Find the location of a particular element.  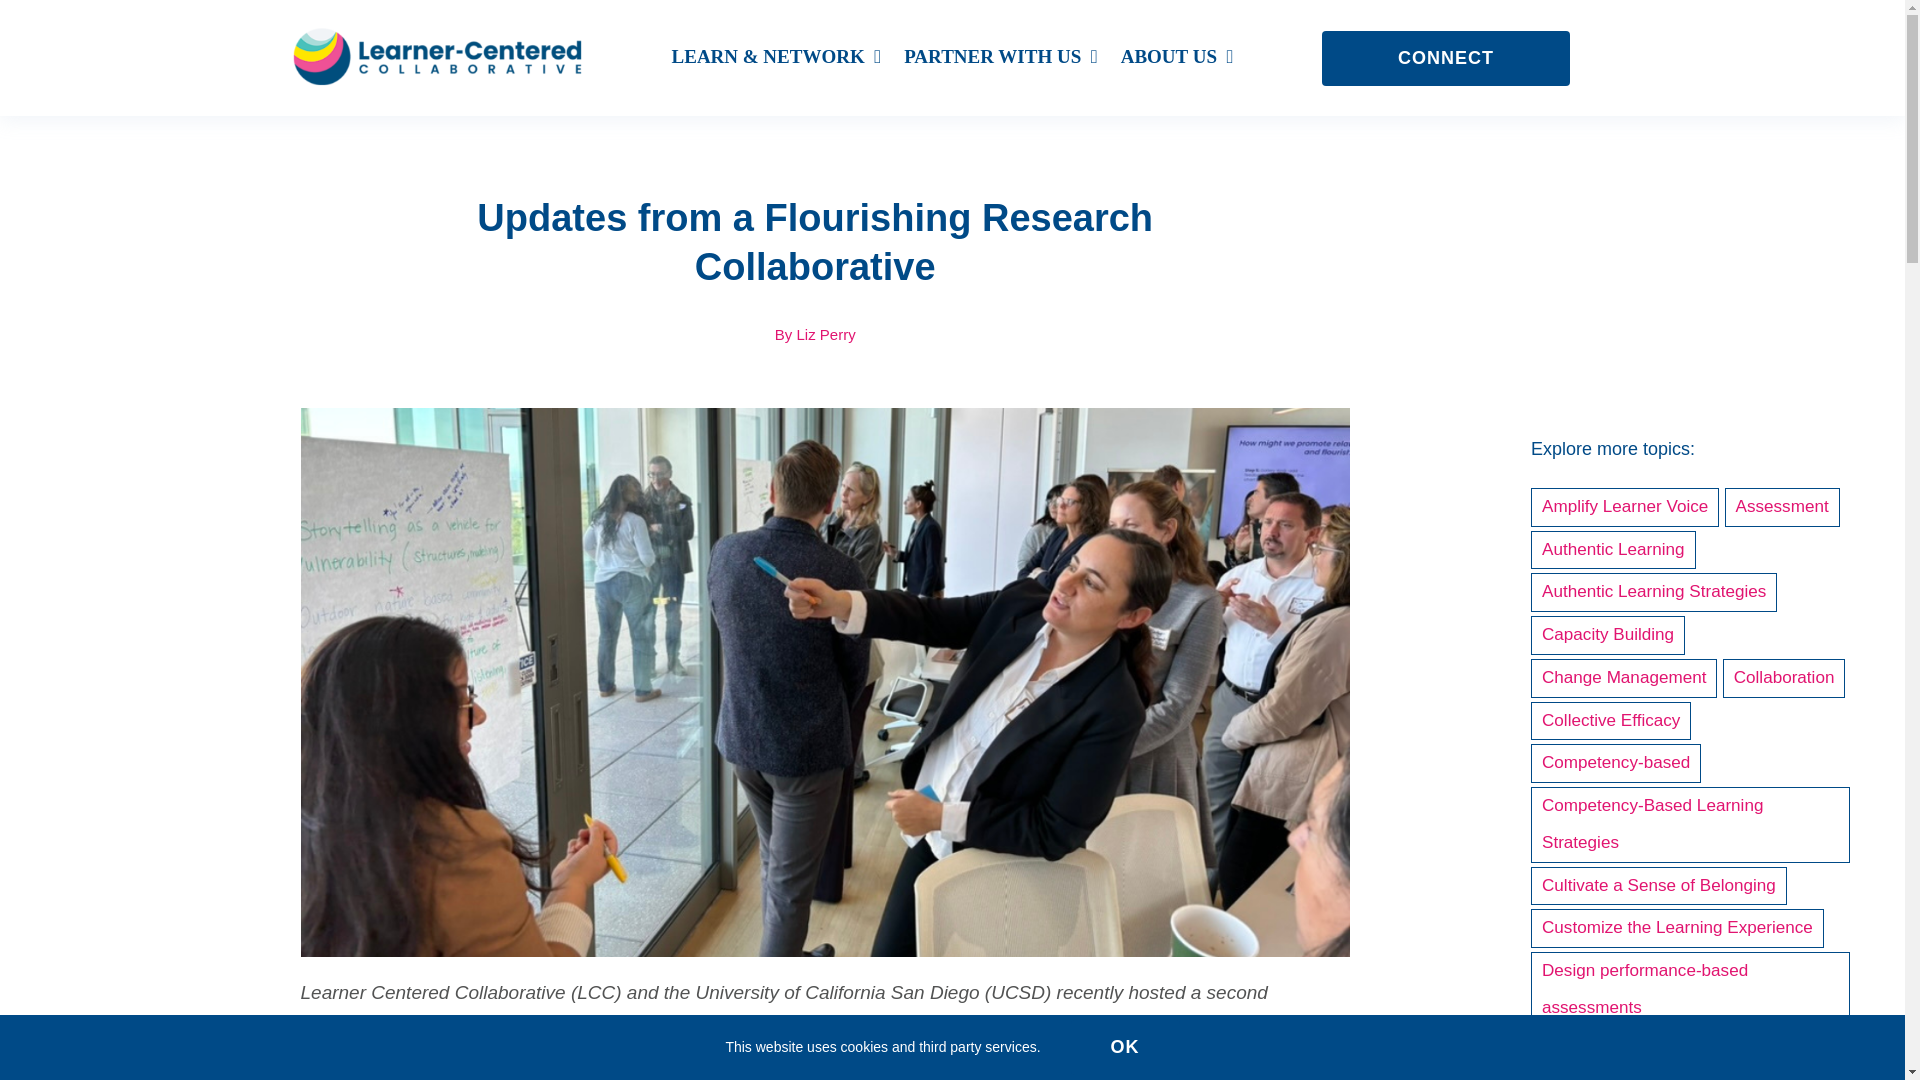

ABOUT US is located at coordinates (1178, 58).